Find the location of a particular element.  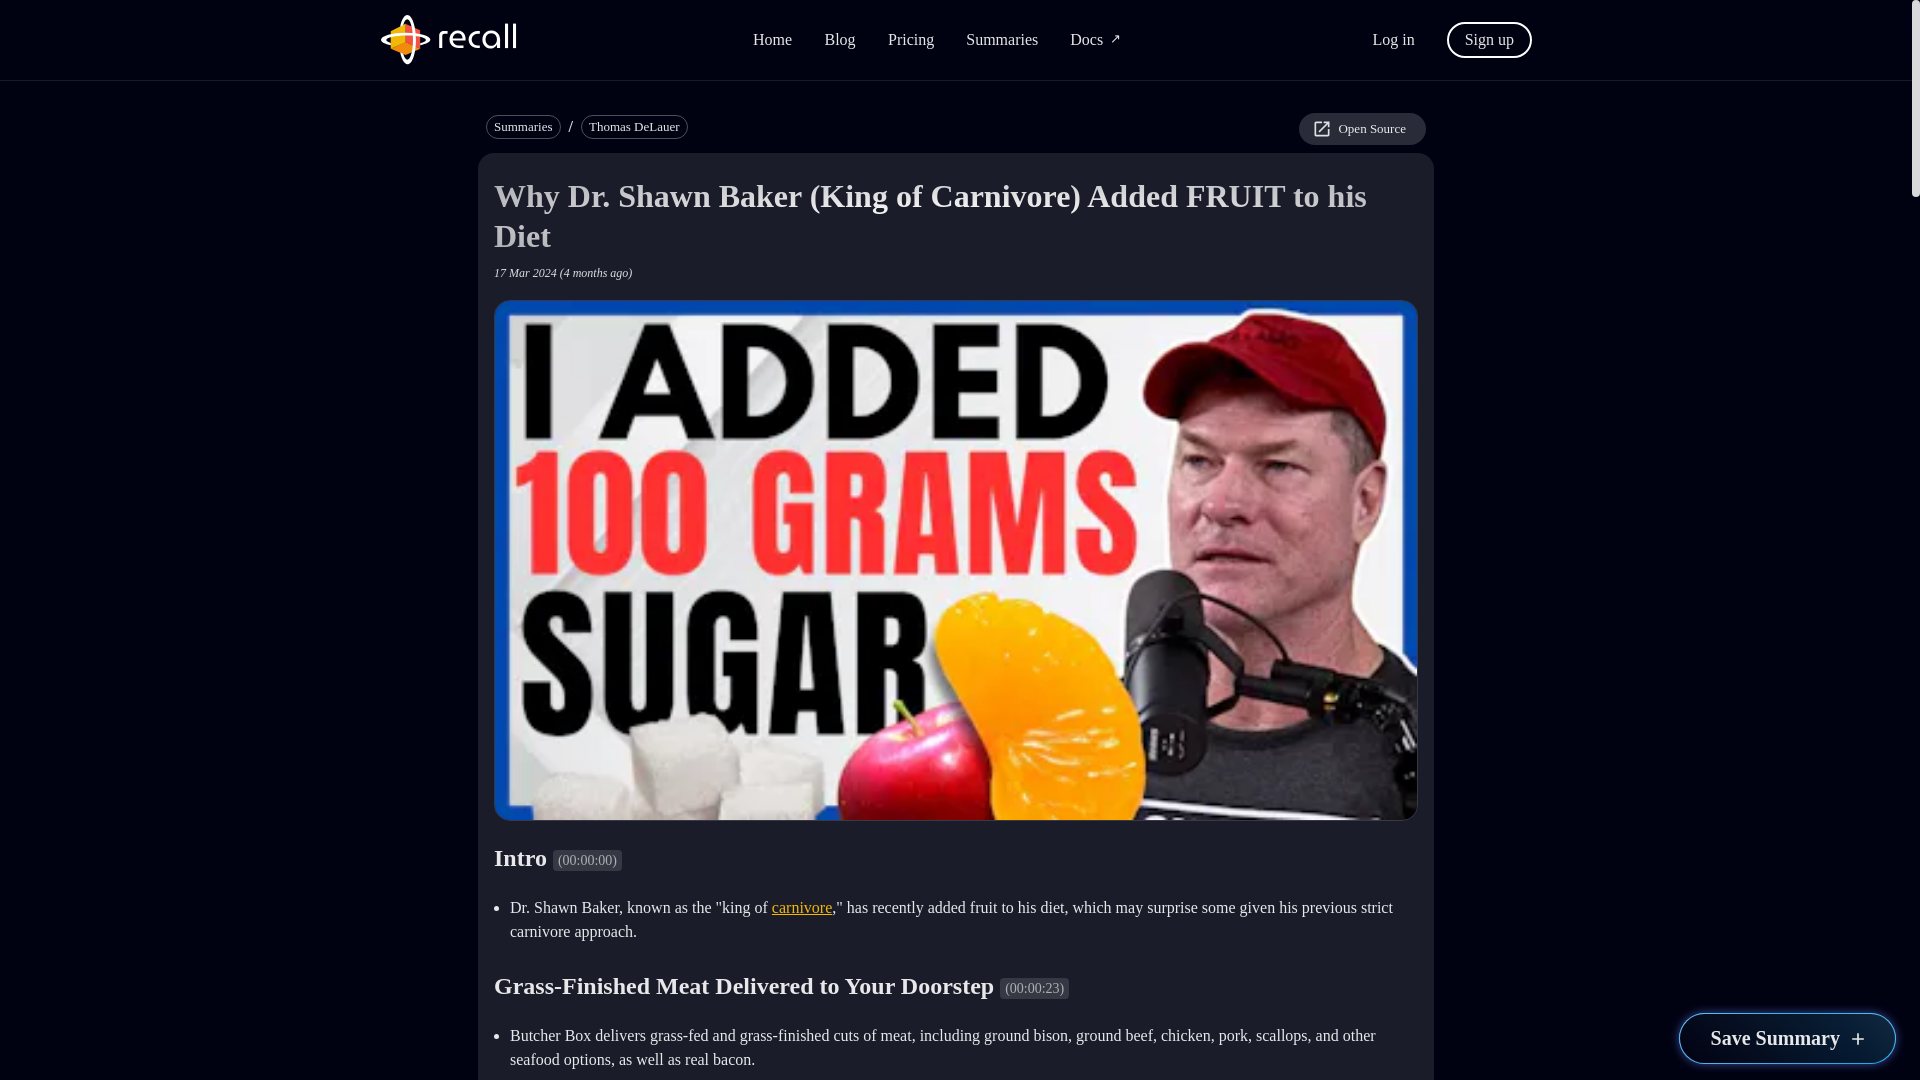

Sign up is located at coordinates (1490, 40).